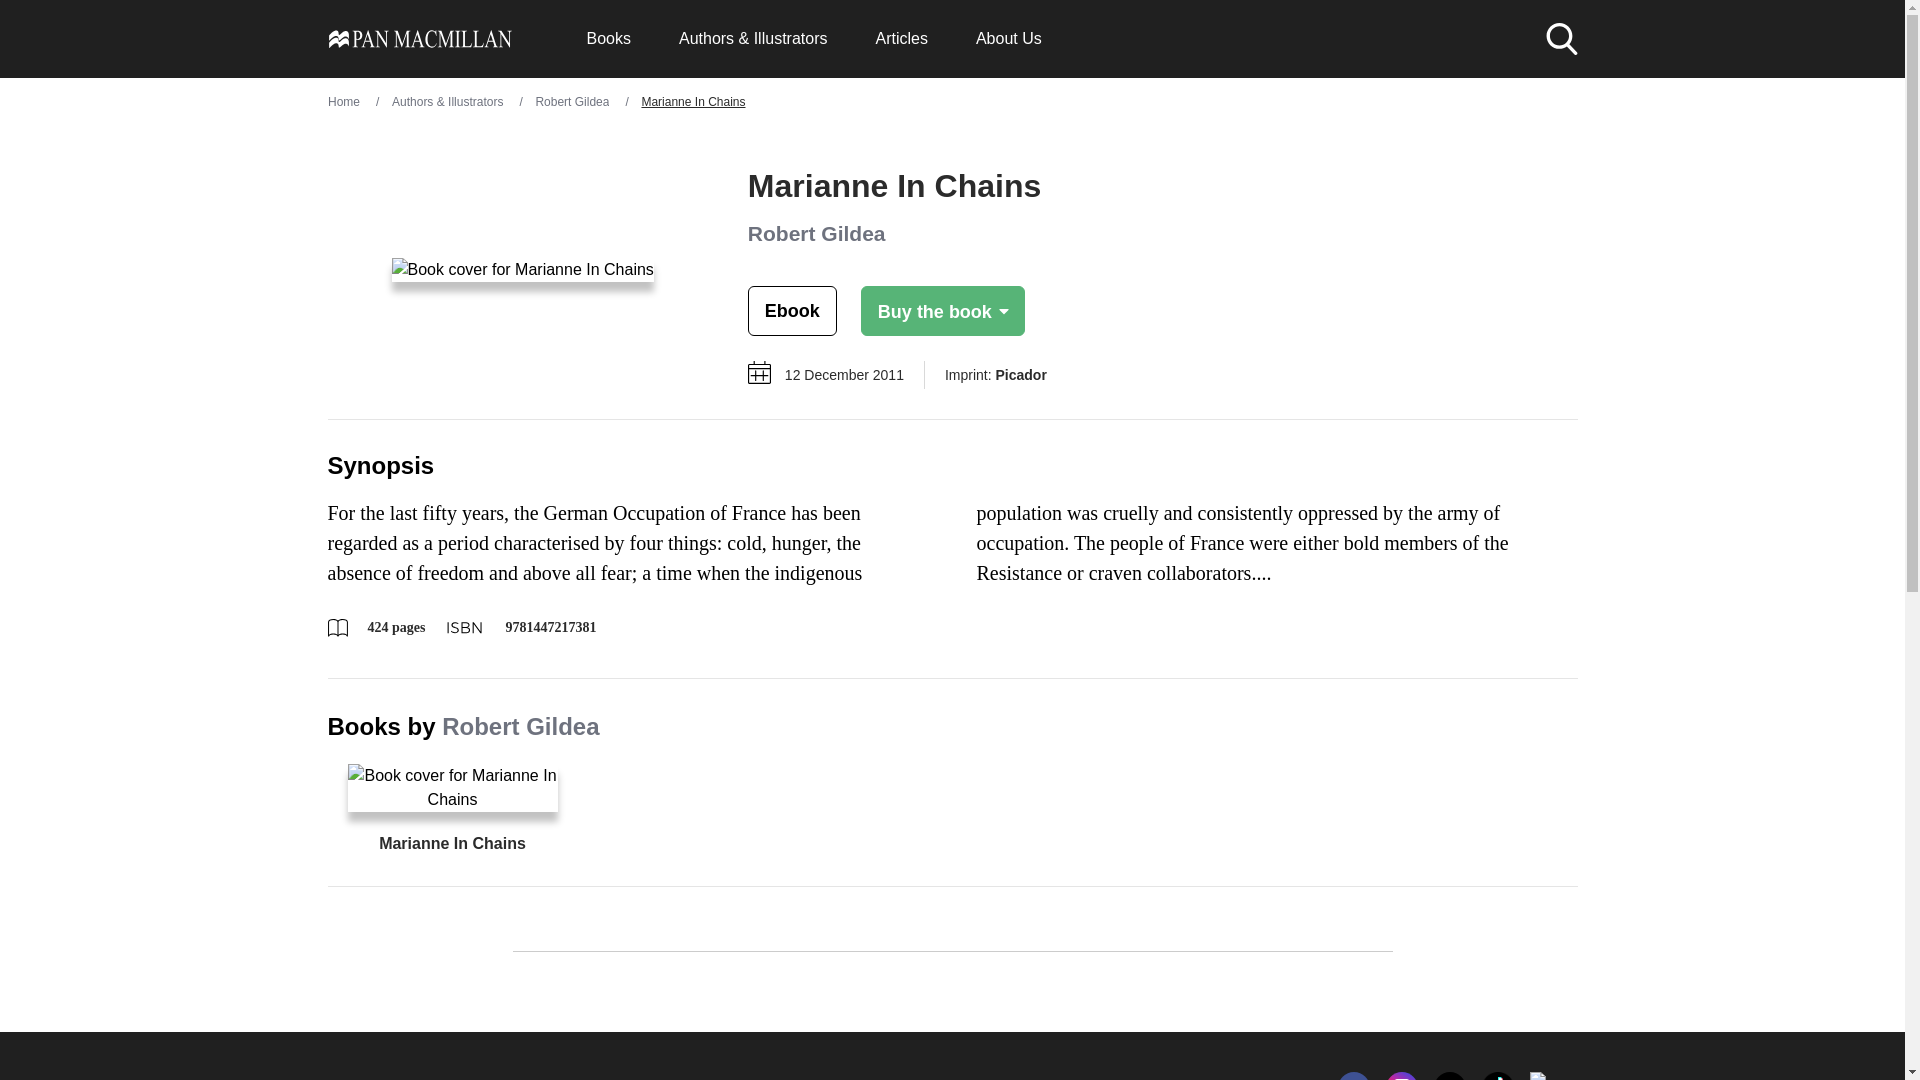 The image size is (1920, 1080). What do you see at coordinates (607, 38) in the screenshot?
I see `Books` at bounding box center [607, 38].